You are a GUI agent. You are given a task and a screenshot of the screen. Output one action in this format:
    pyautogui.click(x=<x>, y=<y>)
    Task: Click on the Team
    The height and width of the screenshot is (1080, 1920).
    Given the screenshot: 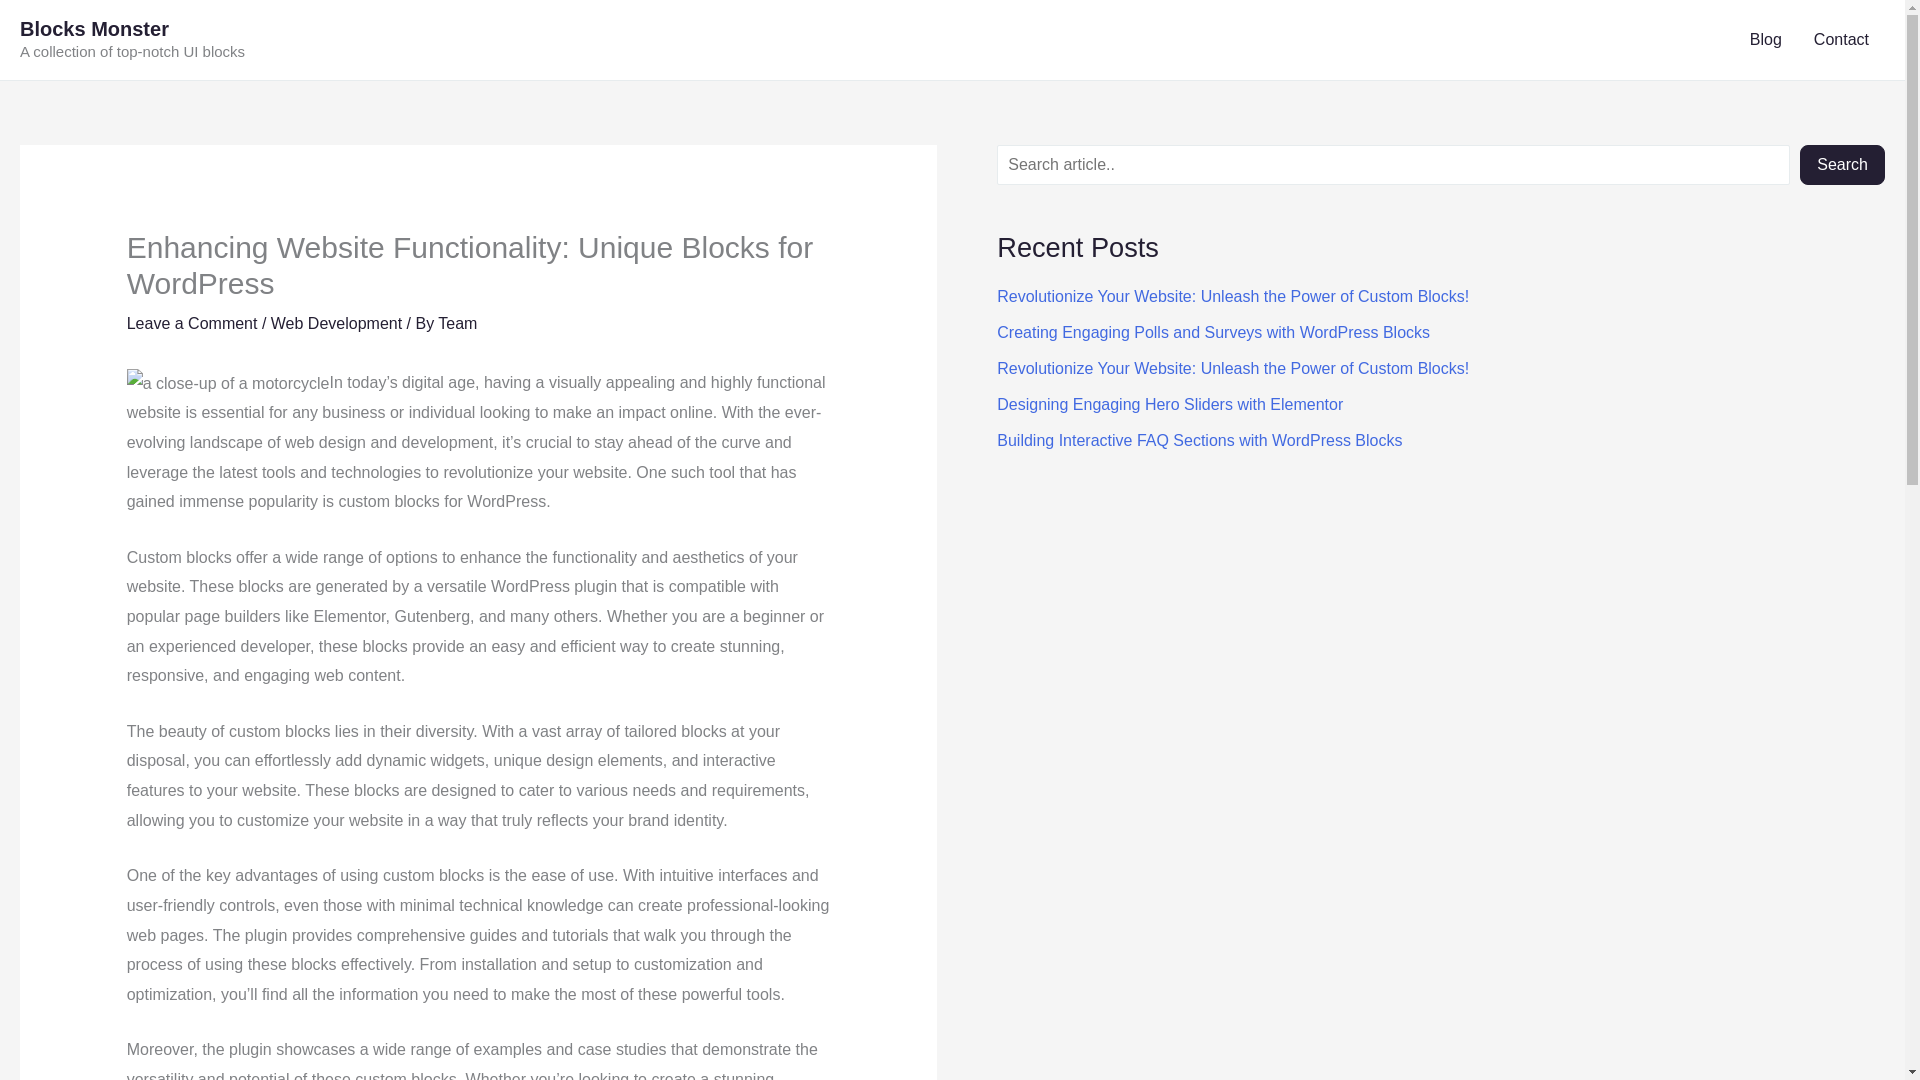 What is the action you would take?
    pyautogui.click(x=456, y=323)
    